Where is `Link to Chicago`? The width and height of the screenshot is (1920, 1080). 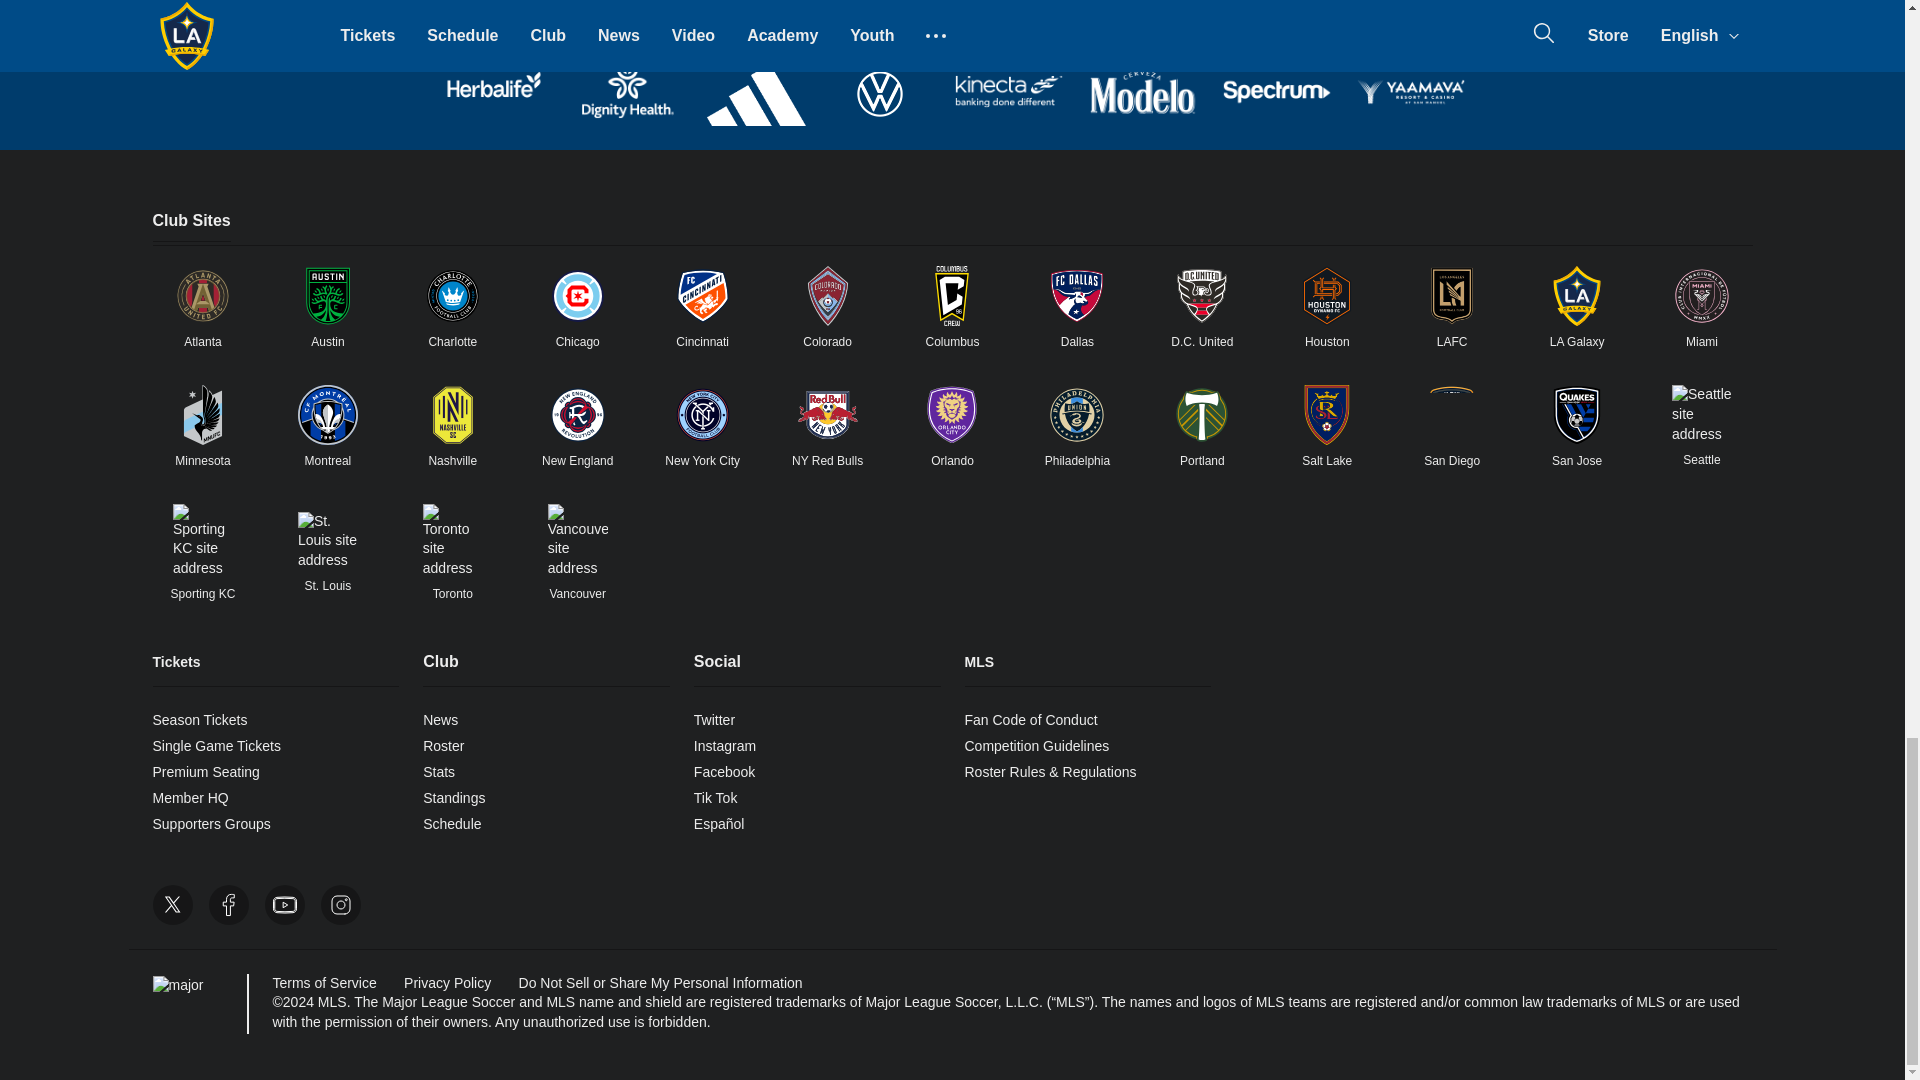
Link to Chicago is located at coordinates (578, 296).